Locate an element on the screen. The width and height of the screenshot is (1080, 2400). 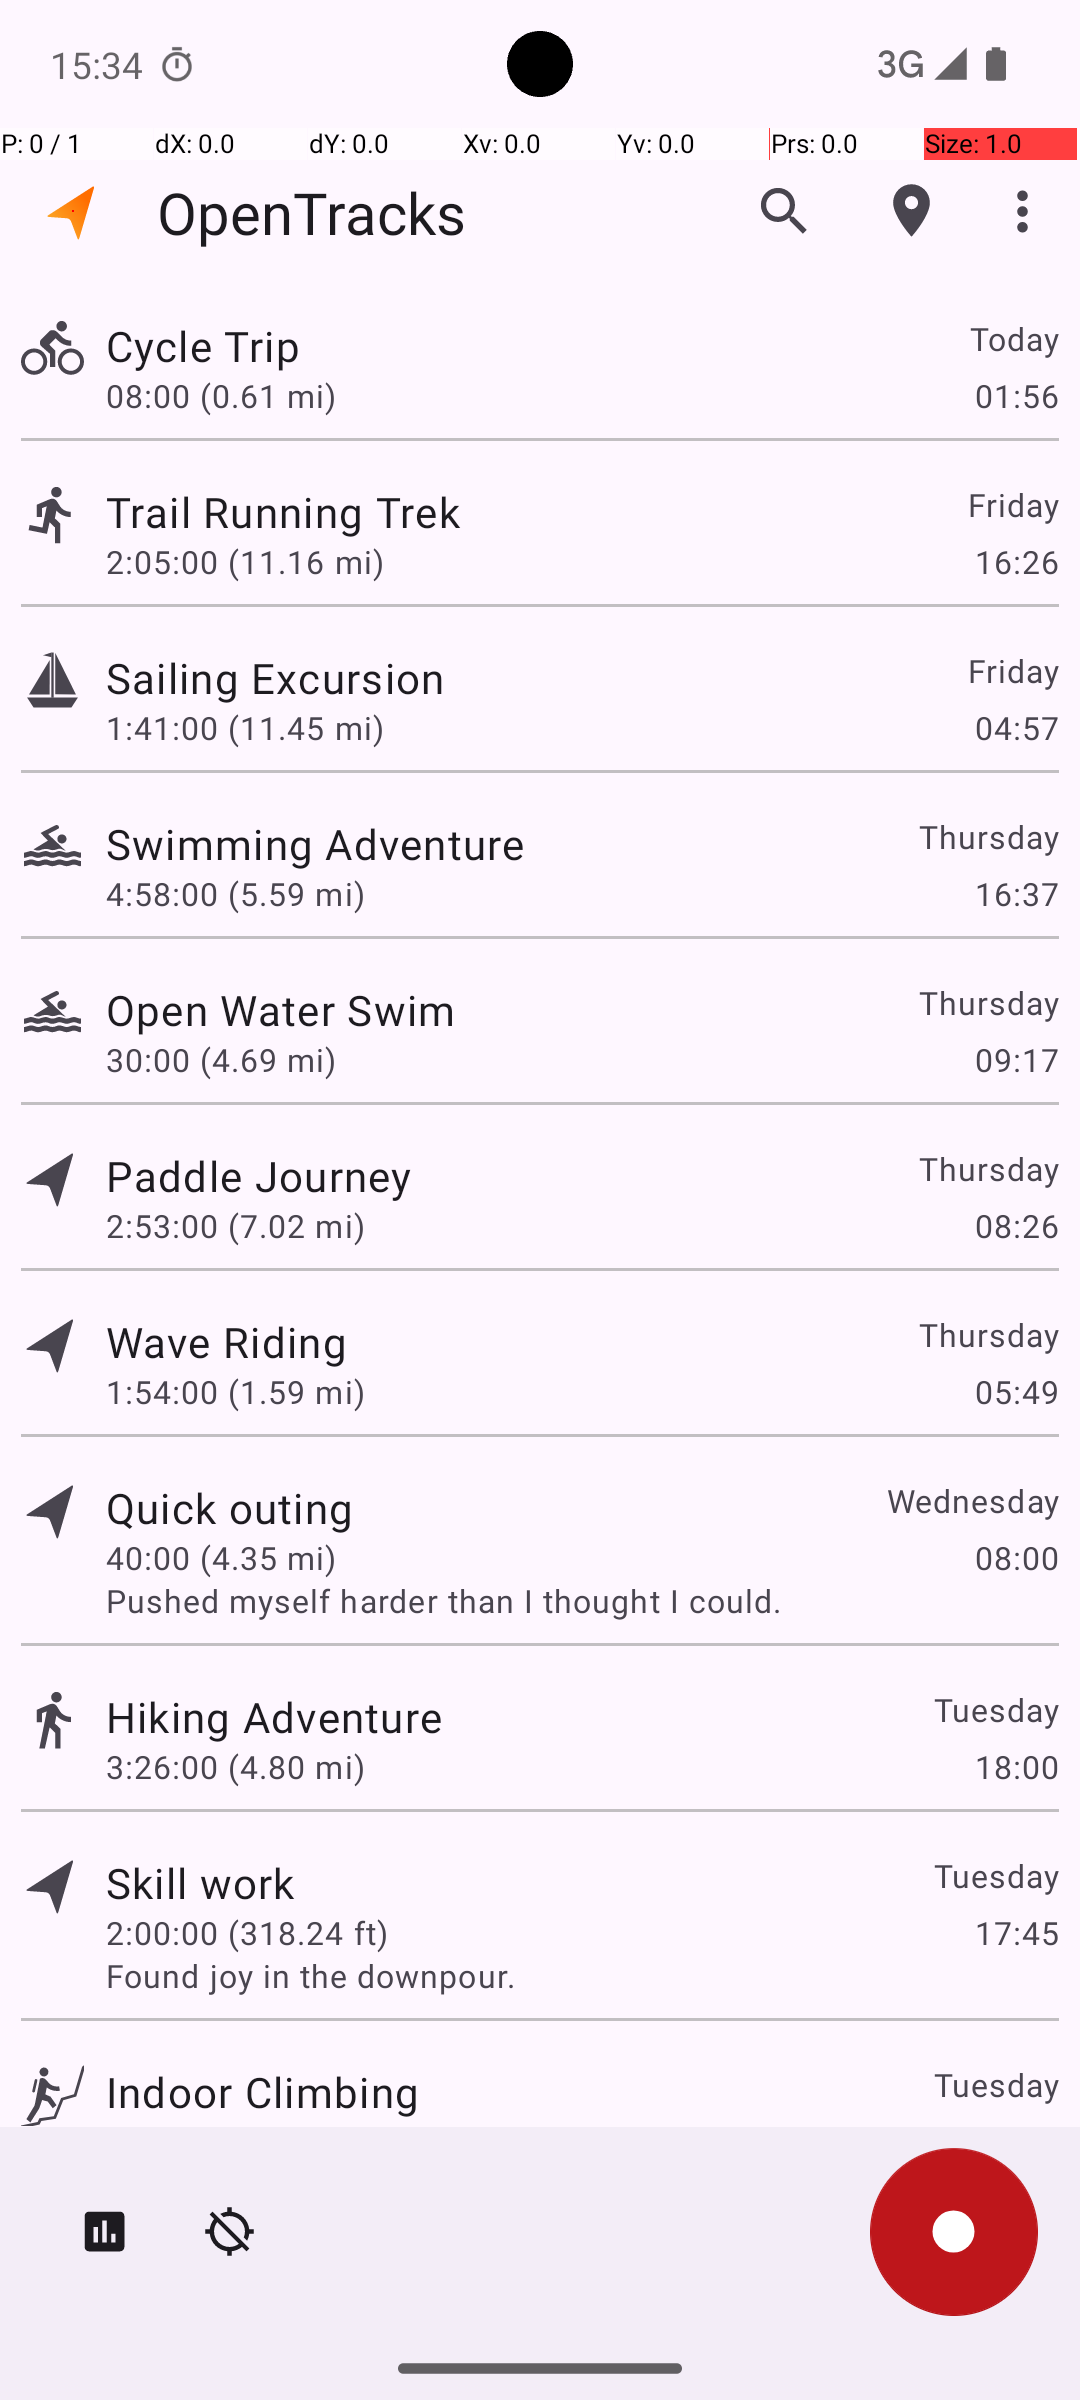
15:28 is located at coordinates (1016, 2142).